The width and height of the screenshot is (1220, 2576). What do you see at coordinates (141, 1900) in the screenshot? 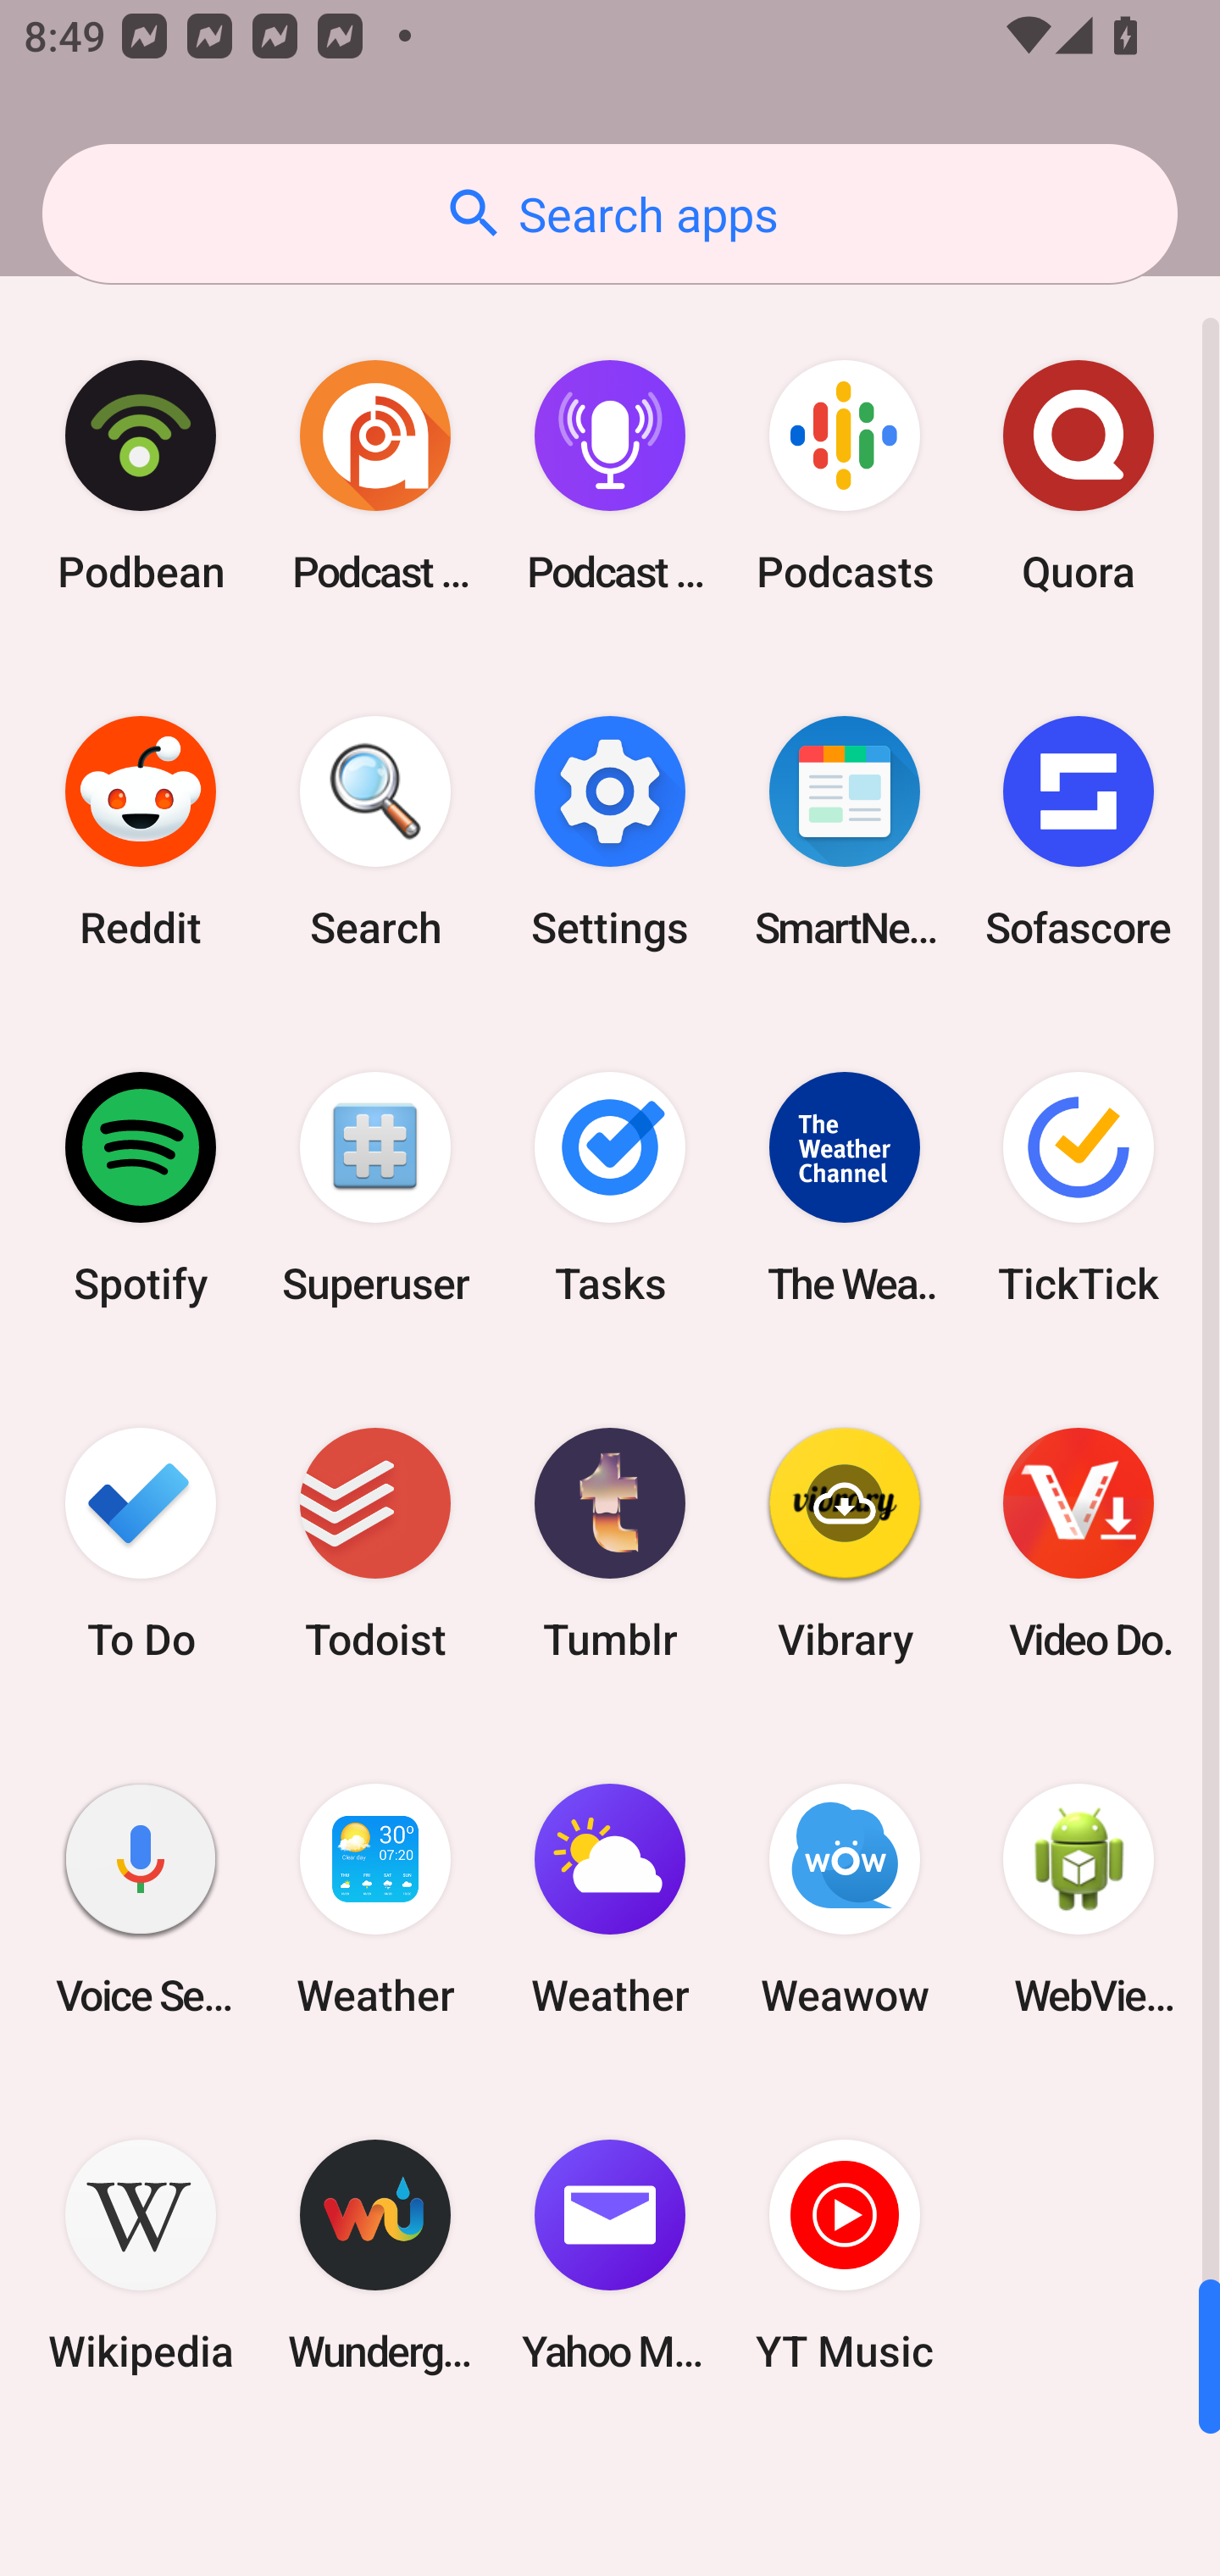
I see `Voice Search` at bounding box center [141, 1900].